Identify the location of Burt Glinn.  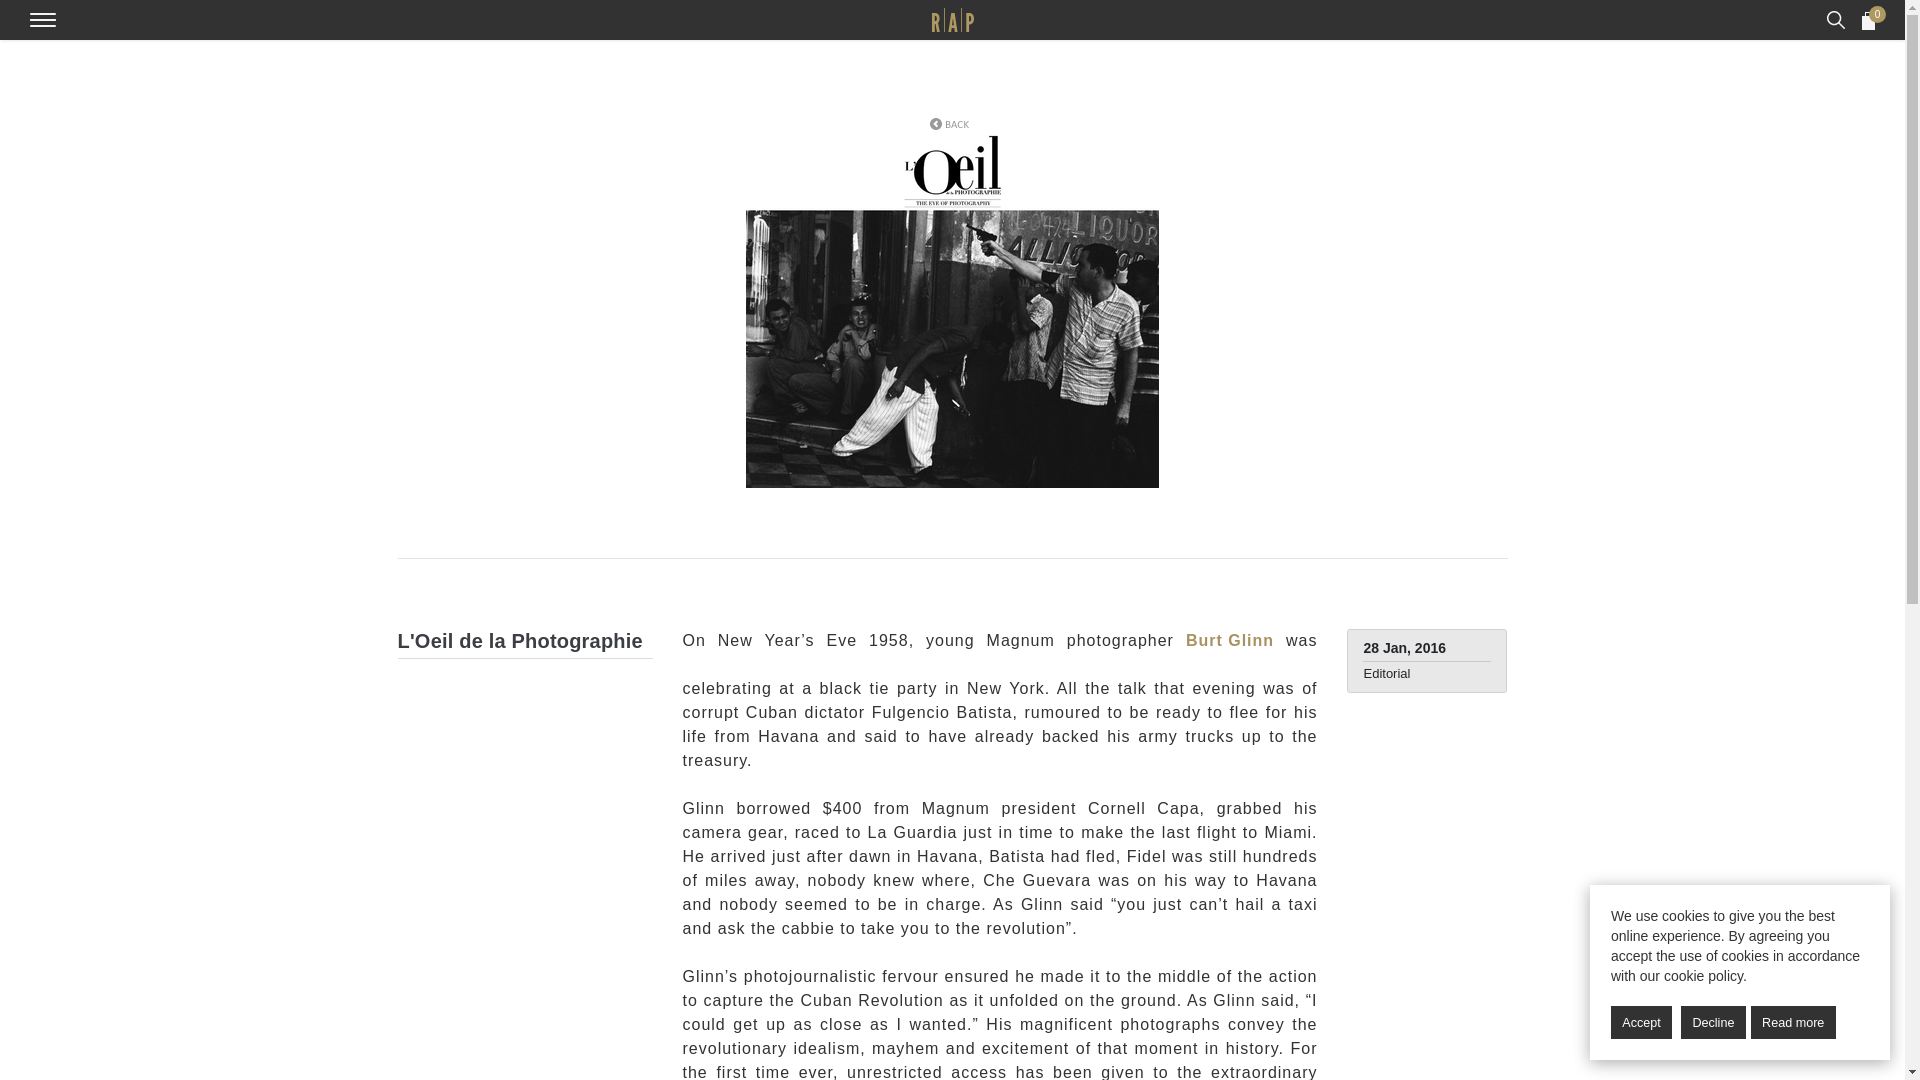
(1713, 1022).